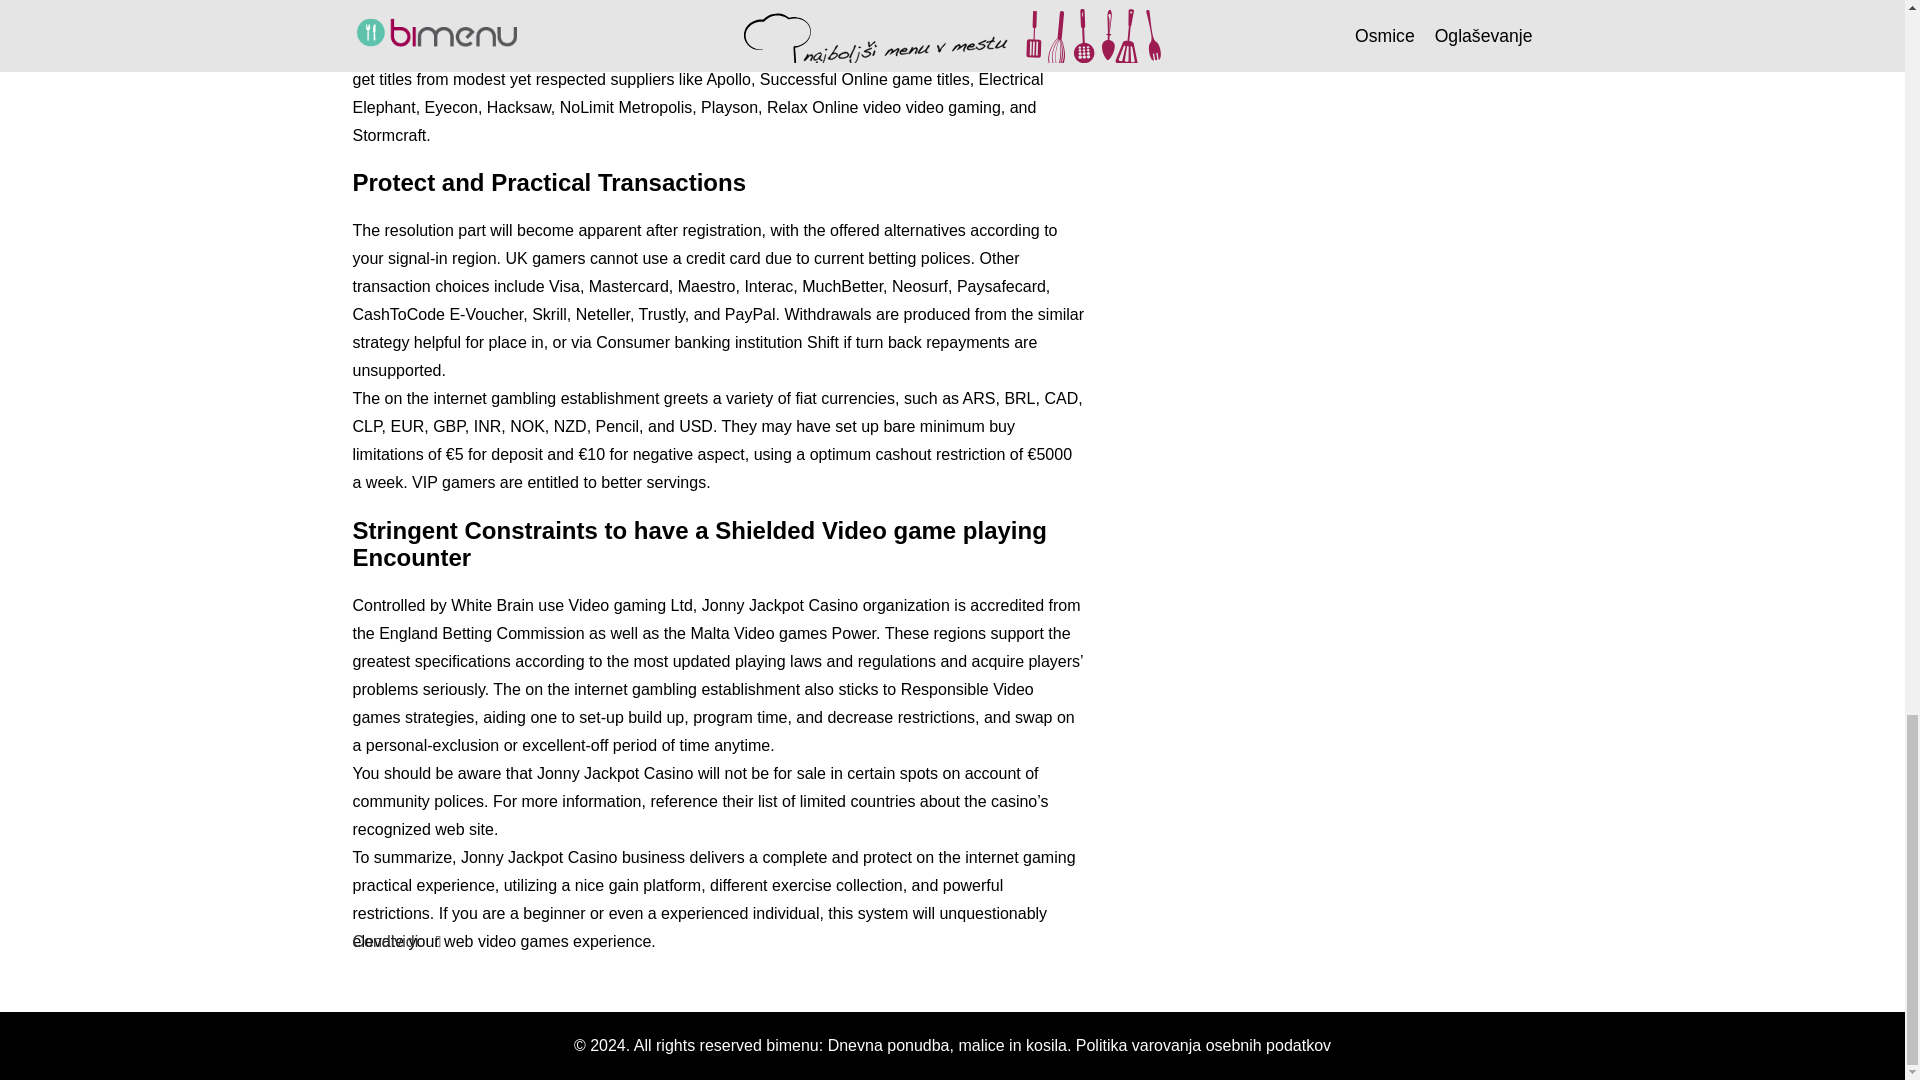 This screenshot has width=1920, height=1080. What do you see at coordinates (1202, 1045) in the screenshot?
I see `Politika varovanja osebnih podatkov` at bounding box center [1202, 1045].